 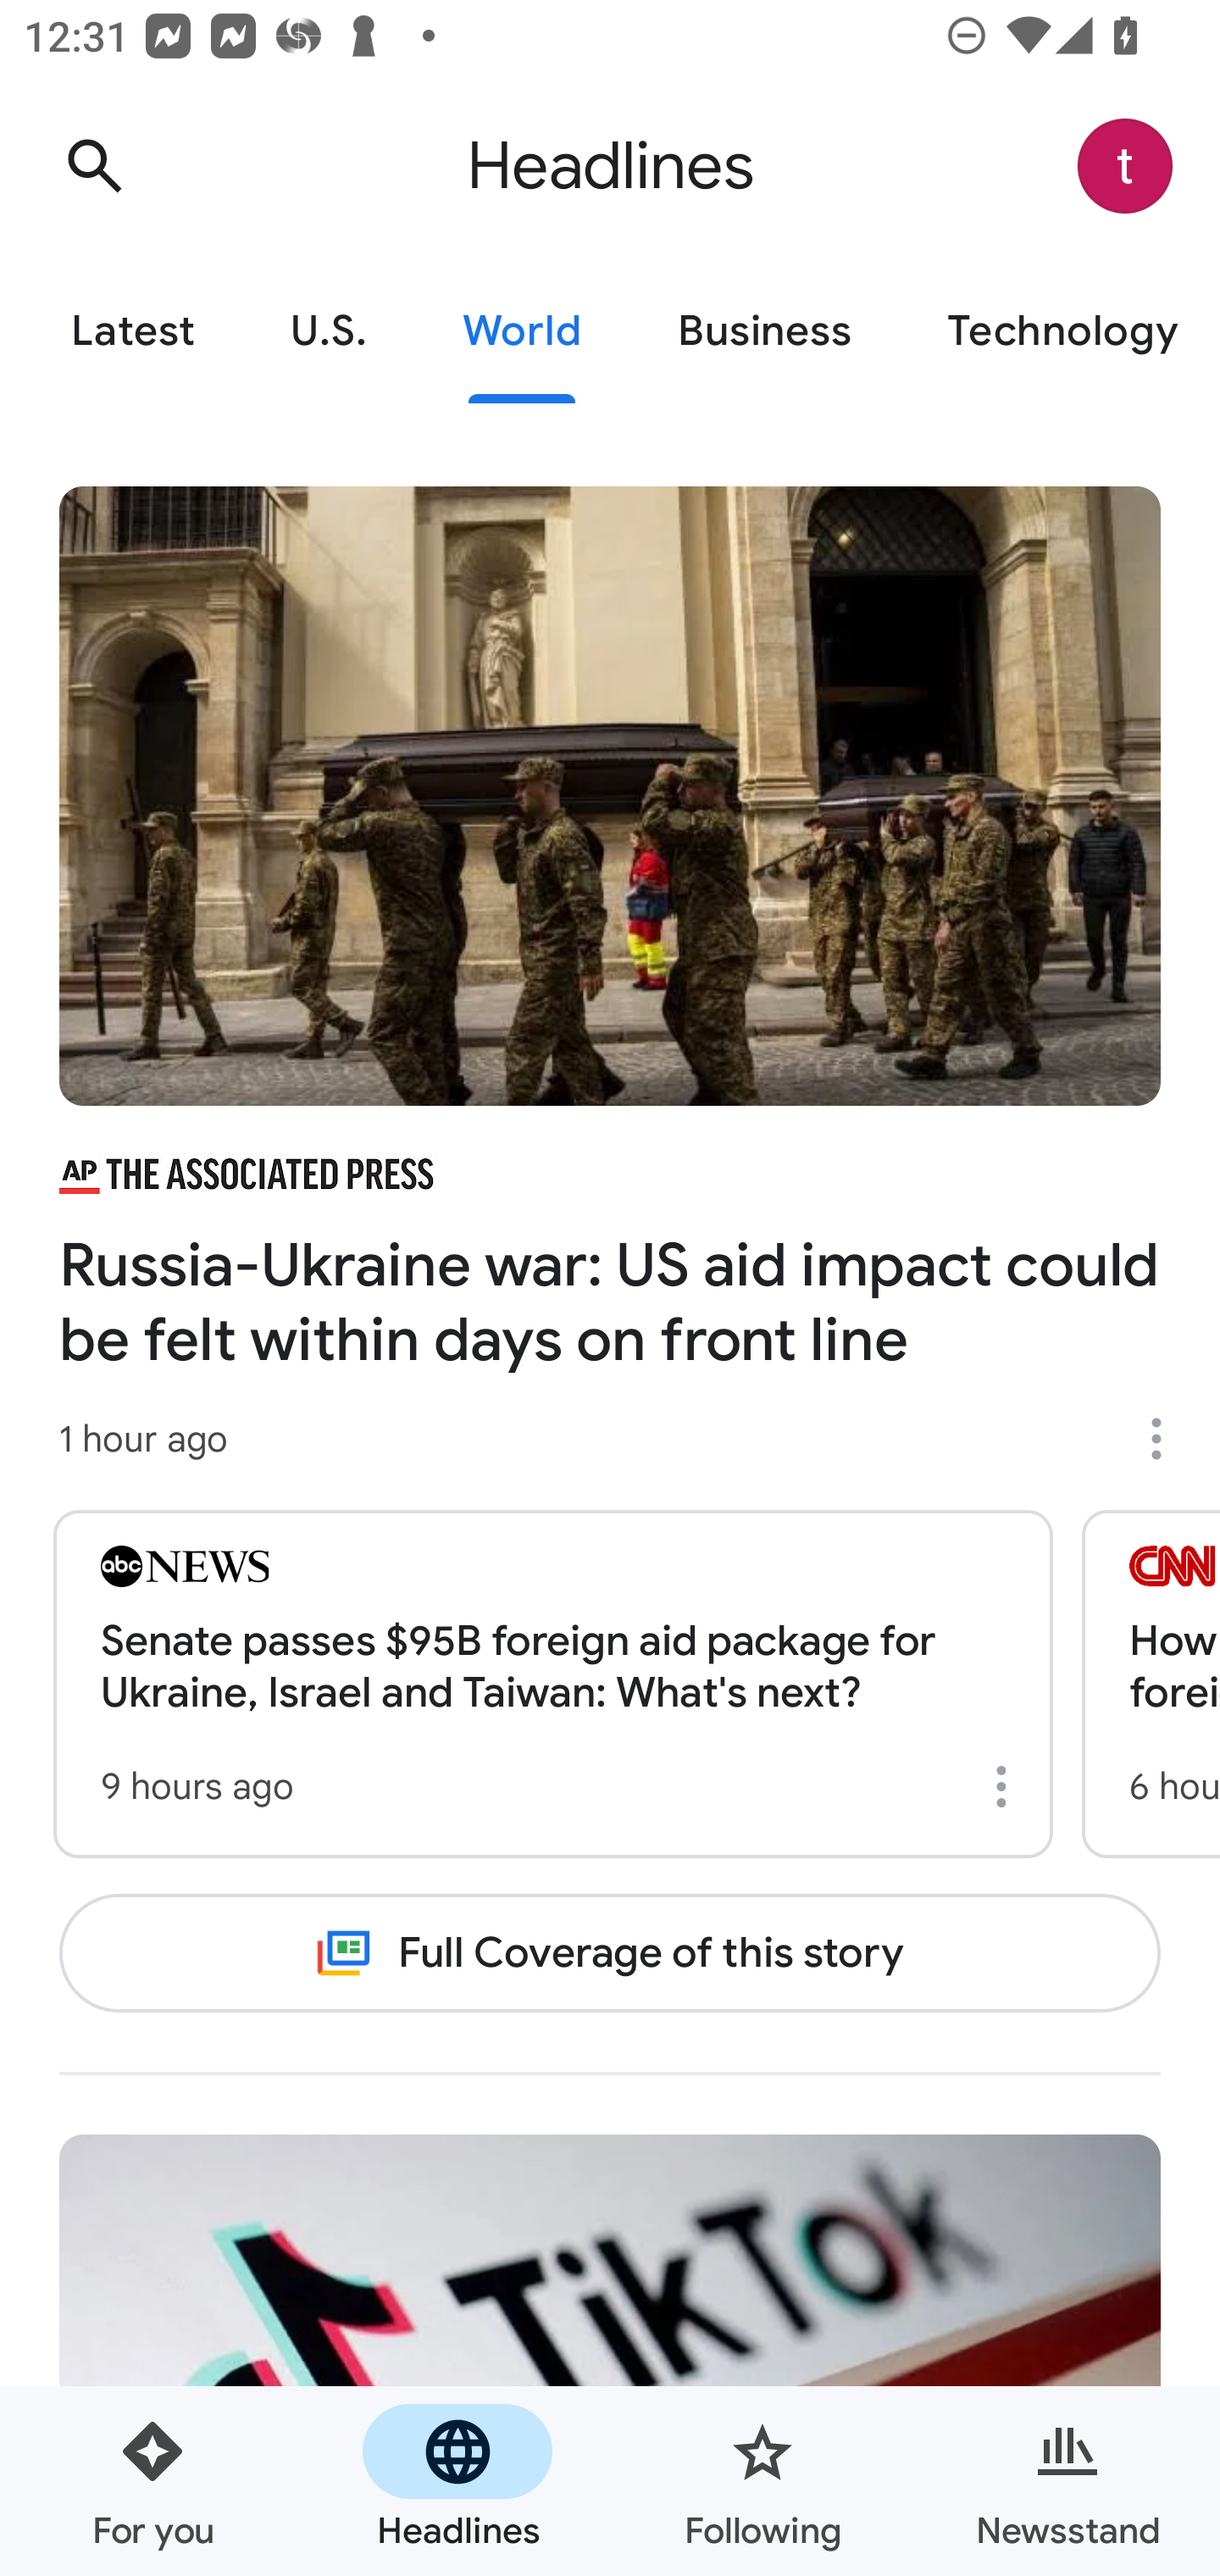 What do you see at coordinates (132, 332) in the screenshot?
I see `Latest` at bounding box center [132, 332].